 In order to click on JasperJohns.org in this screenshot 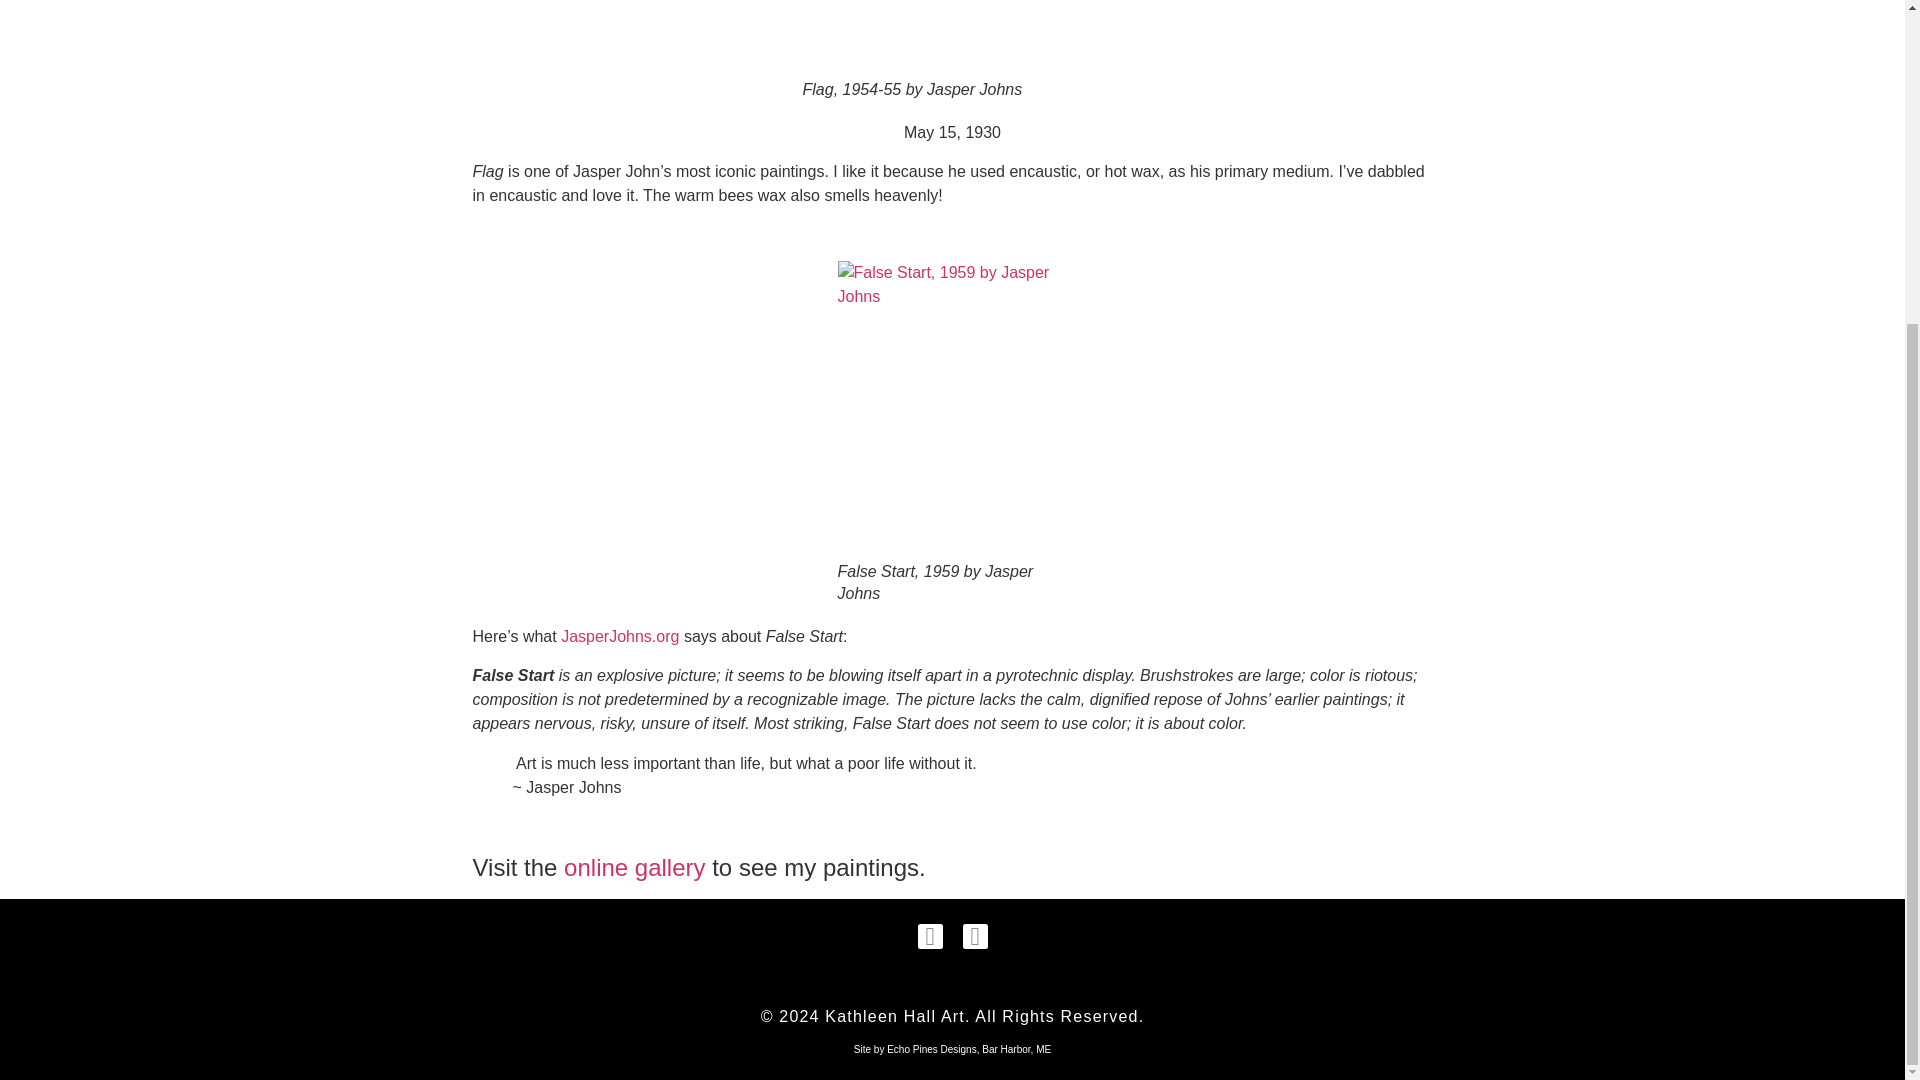, I will do `click(622, 636)`.